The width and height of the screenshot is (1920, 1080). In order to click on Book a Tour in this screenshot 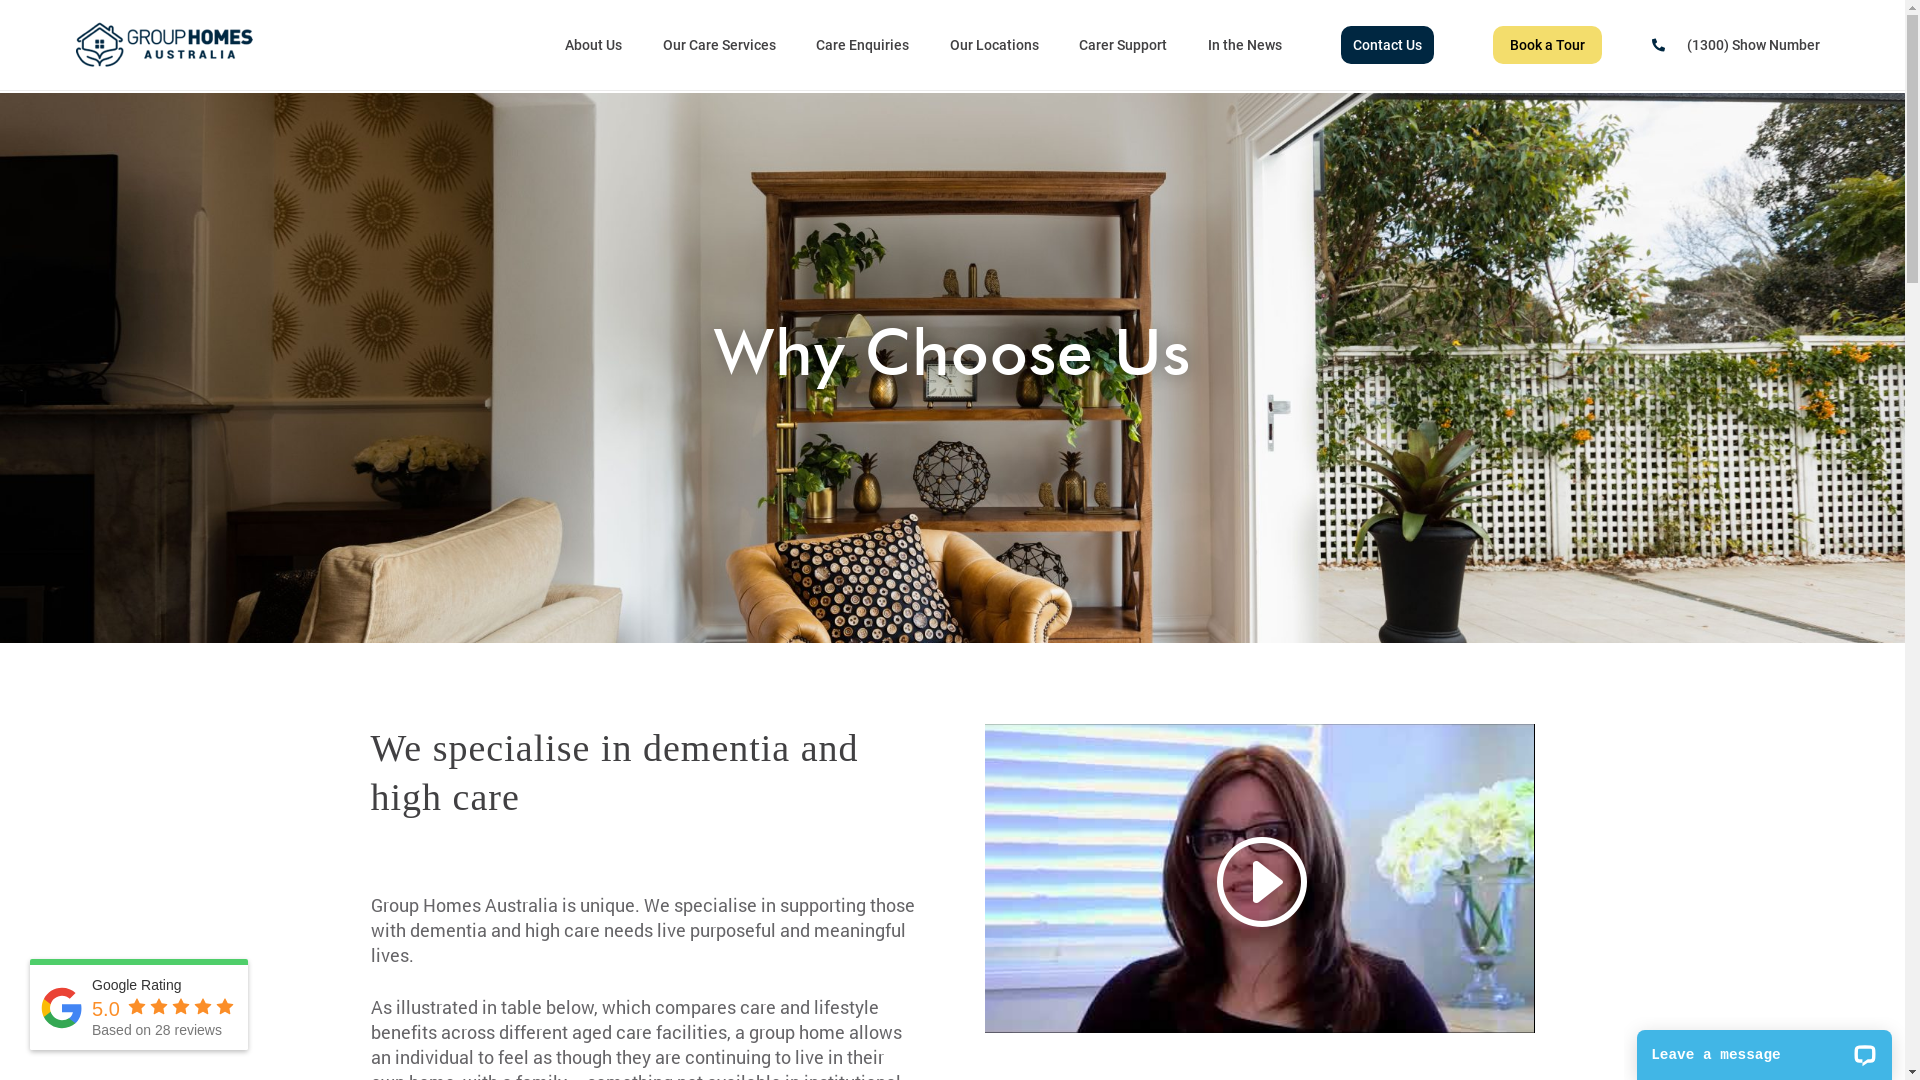, I will do `click(1548, 45)`.